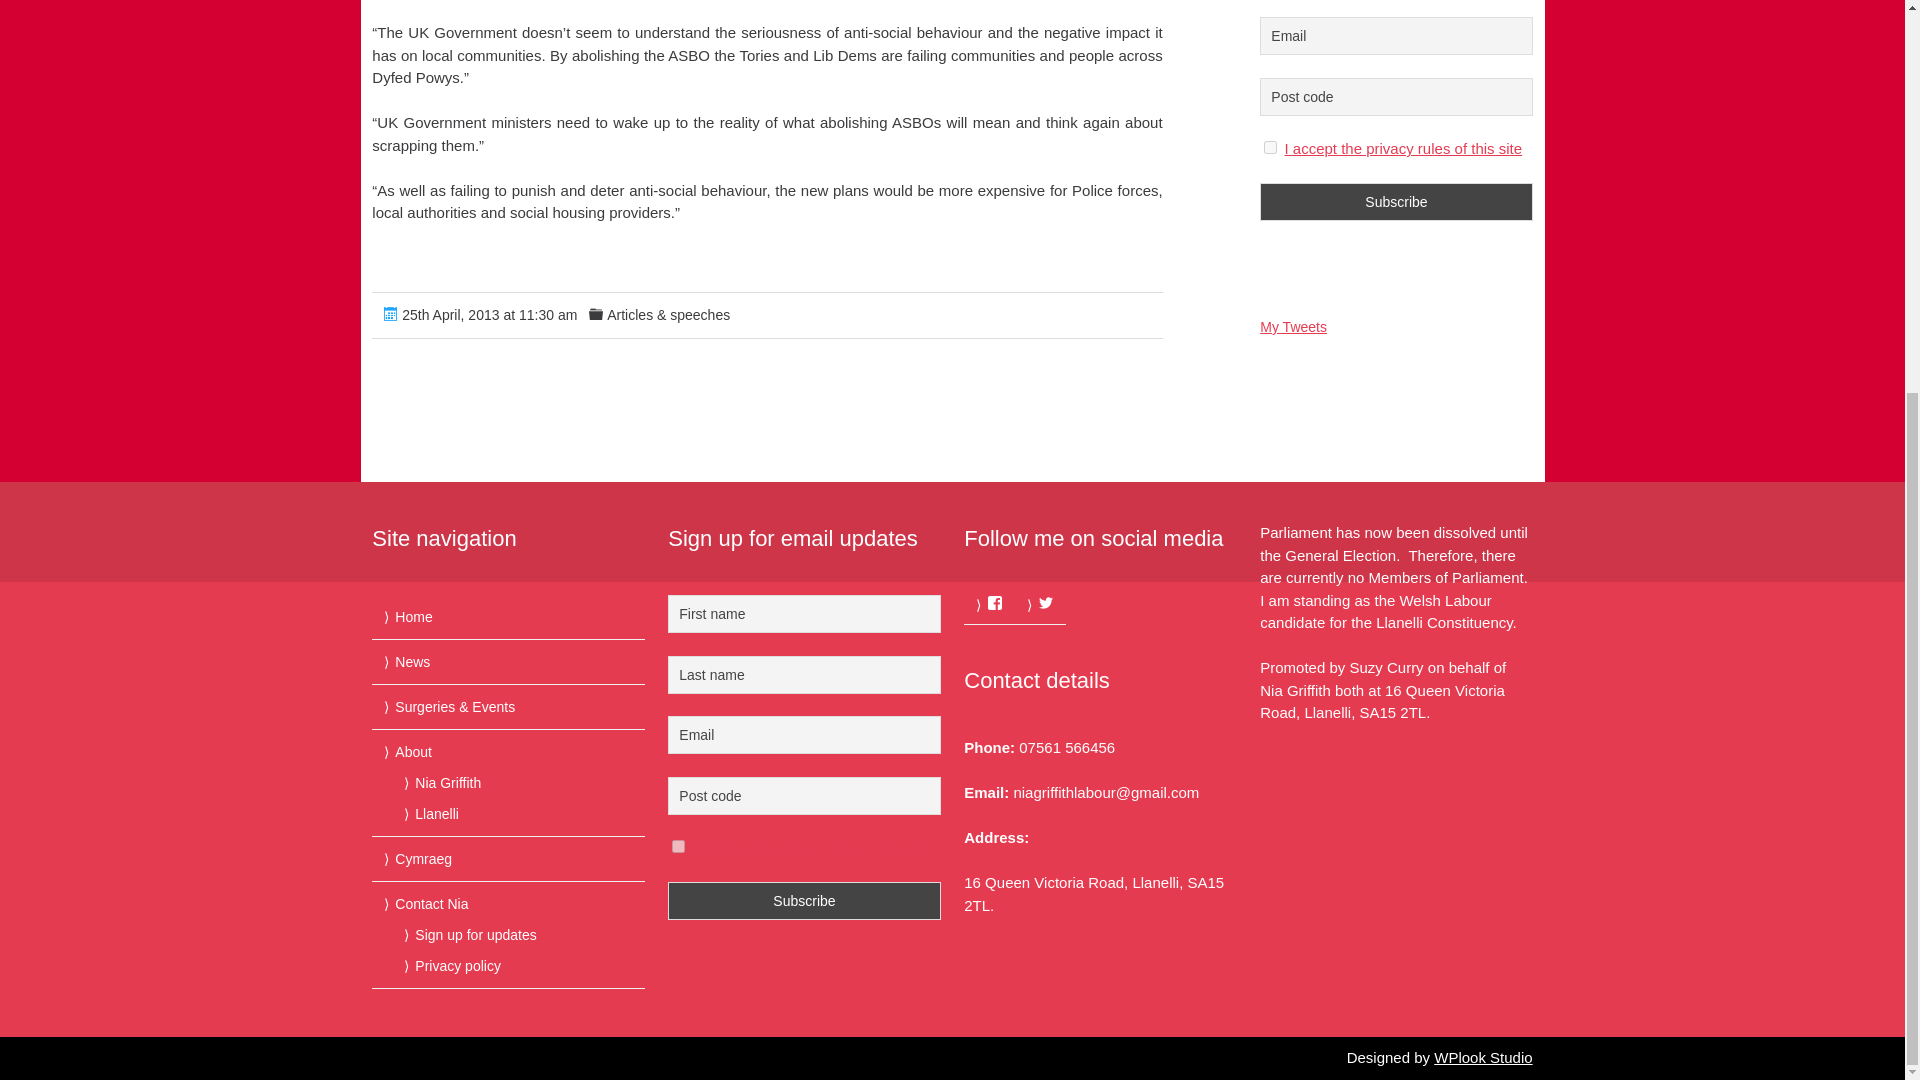  Describe the element at coordinates (1483, 1056) in the screenshot. I see `WPlook Studio` at that location.